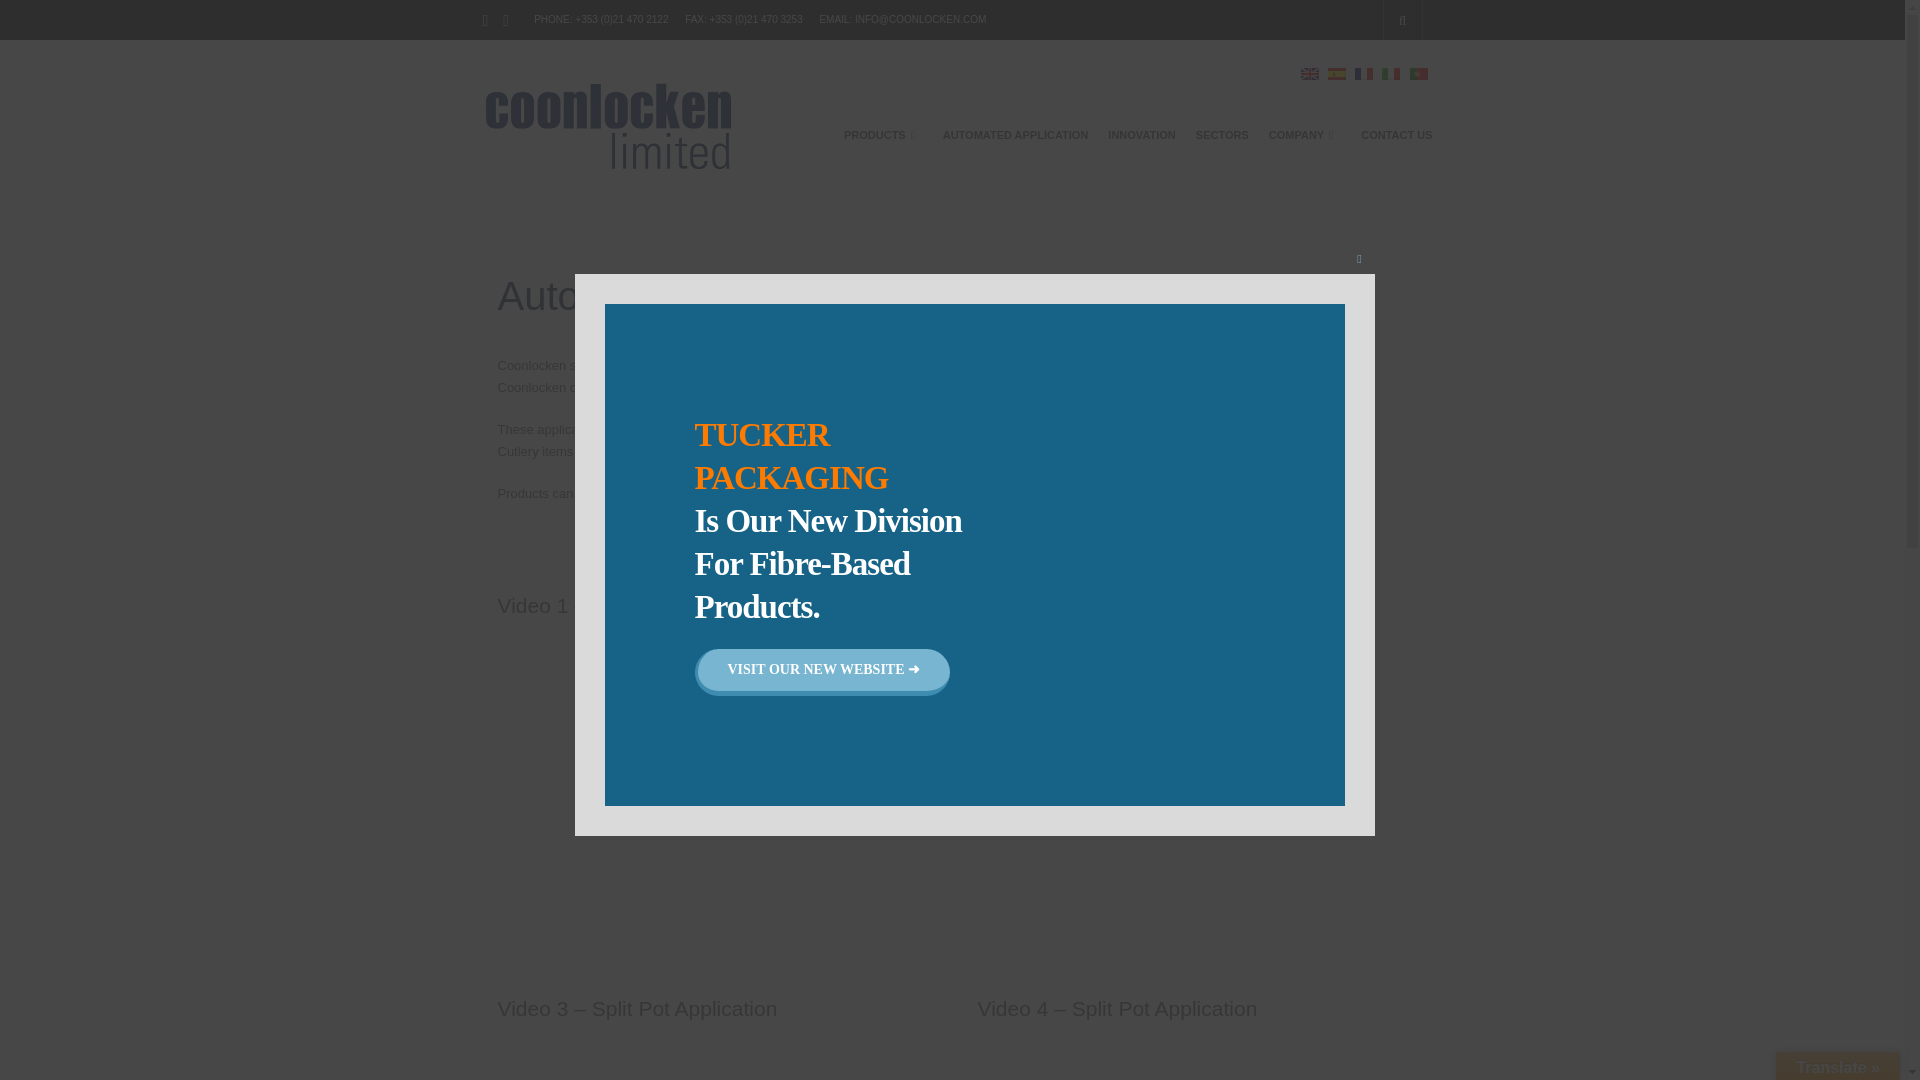  What do you see at coordinates (1141, 134) in the screenshot?
I see `INNOVATION` at bounding box center [1141, 134].